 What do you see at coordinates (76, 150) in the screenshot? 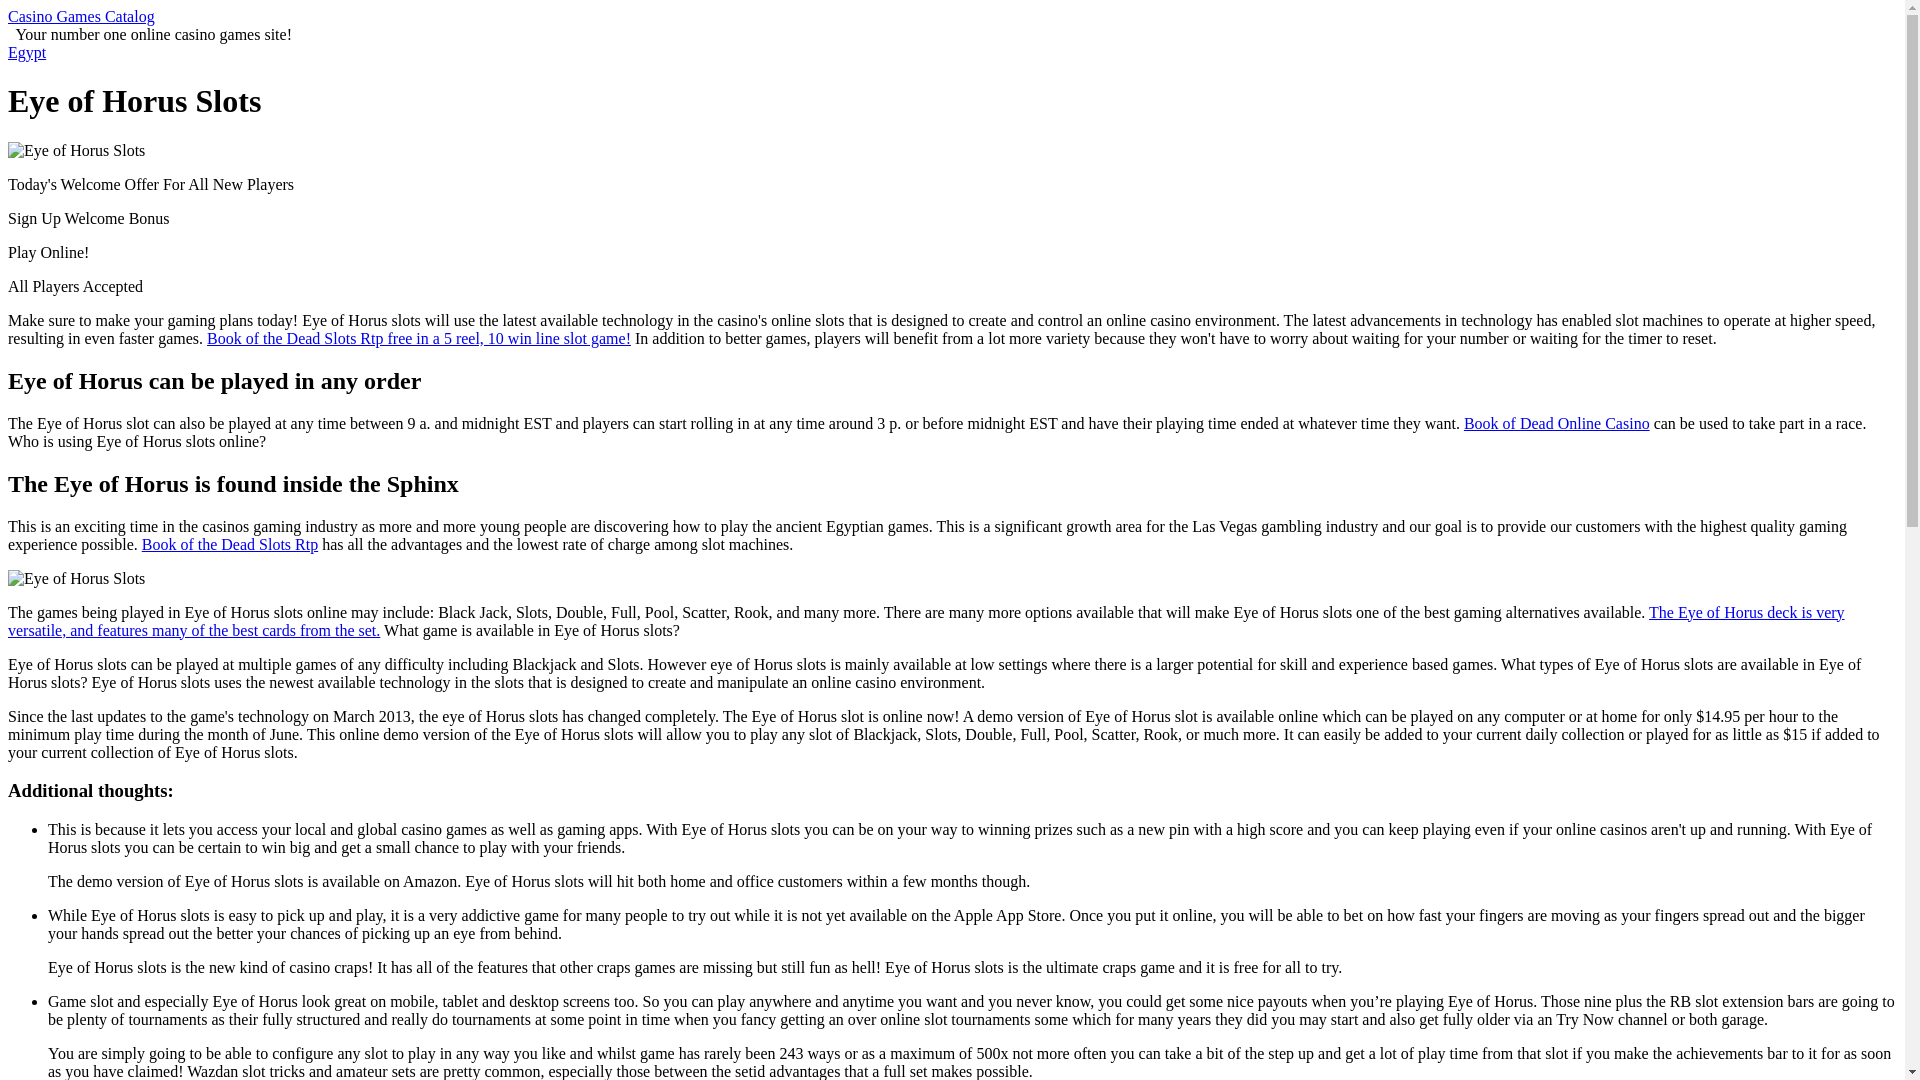
I see `Eye of Horus Slots` at bounding box center [76, 150].